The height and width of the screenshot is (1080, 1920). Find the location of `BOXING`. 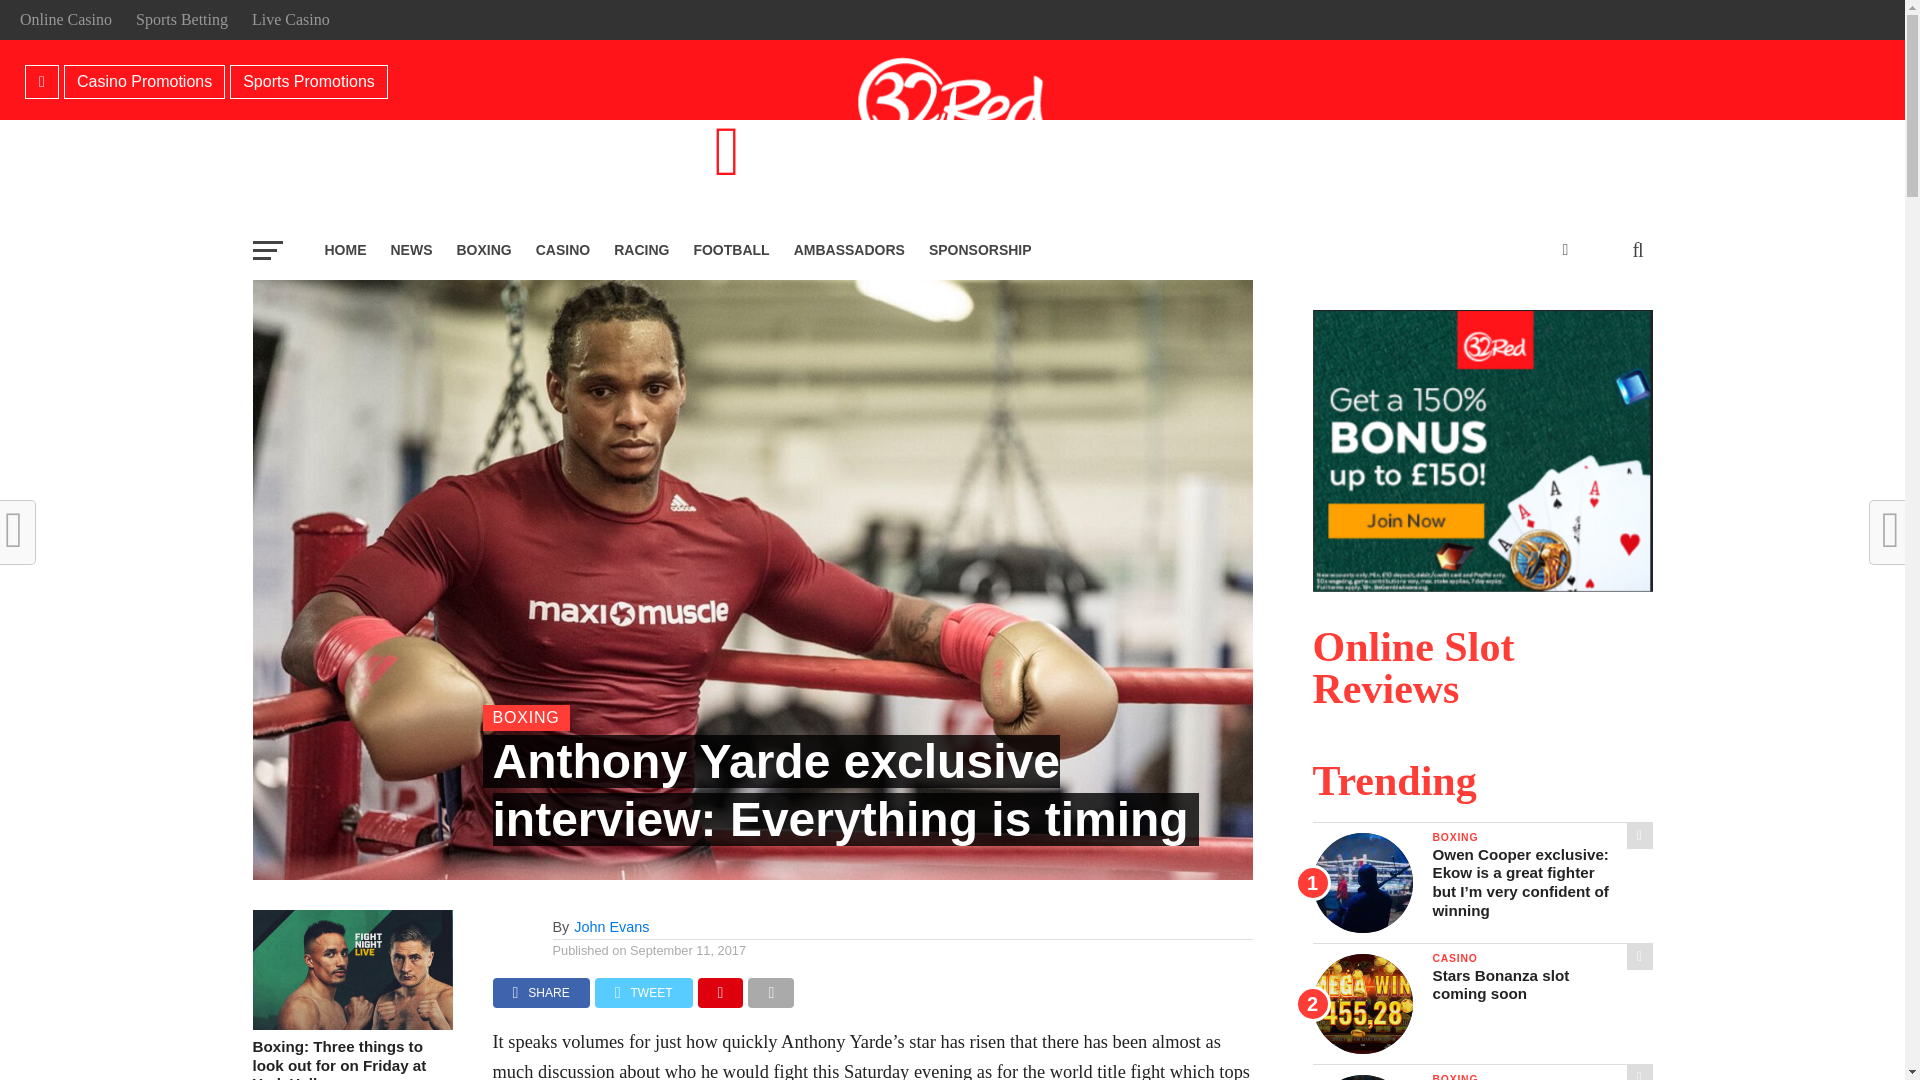

BOXING is located at coordinates (482, 250).